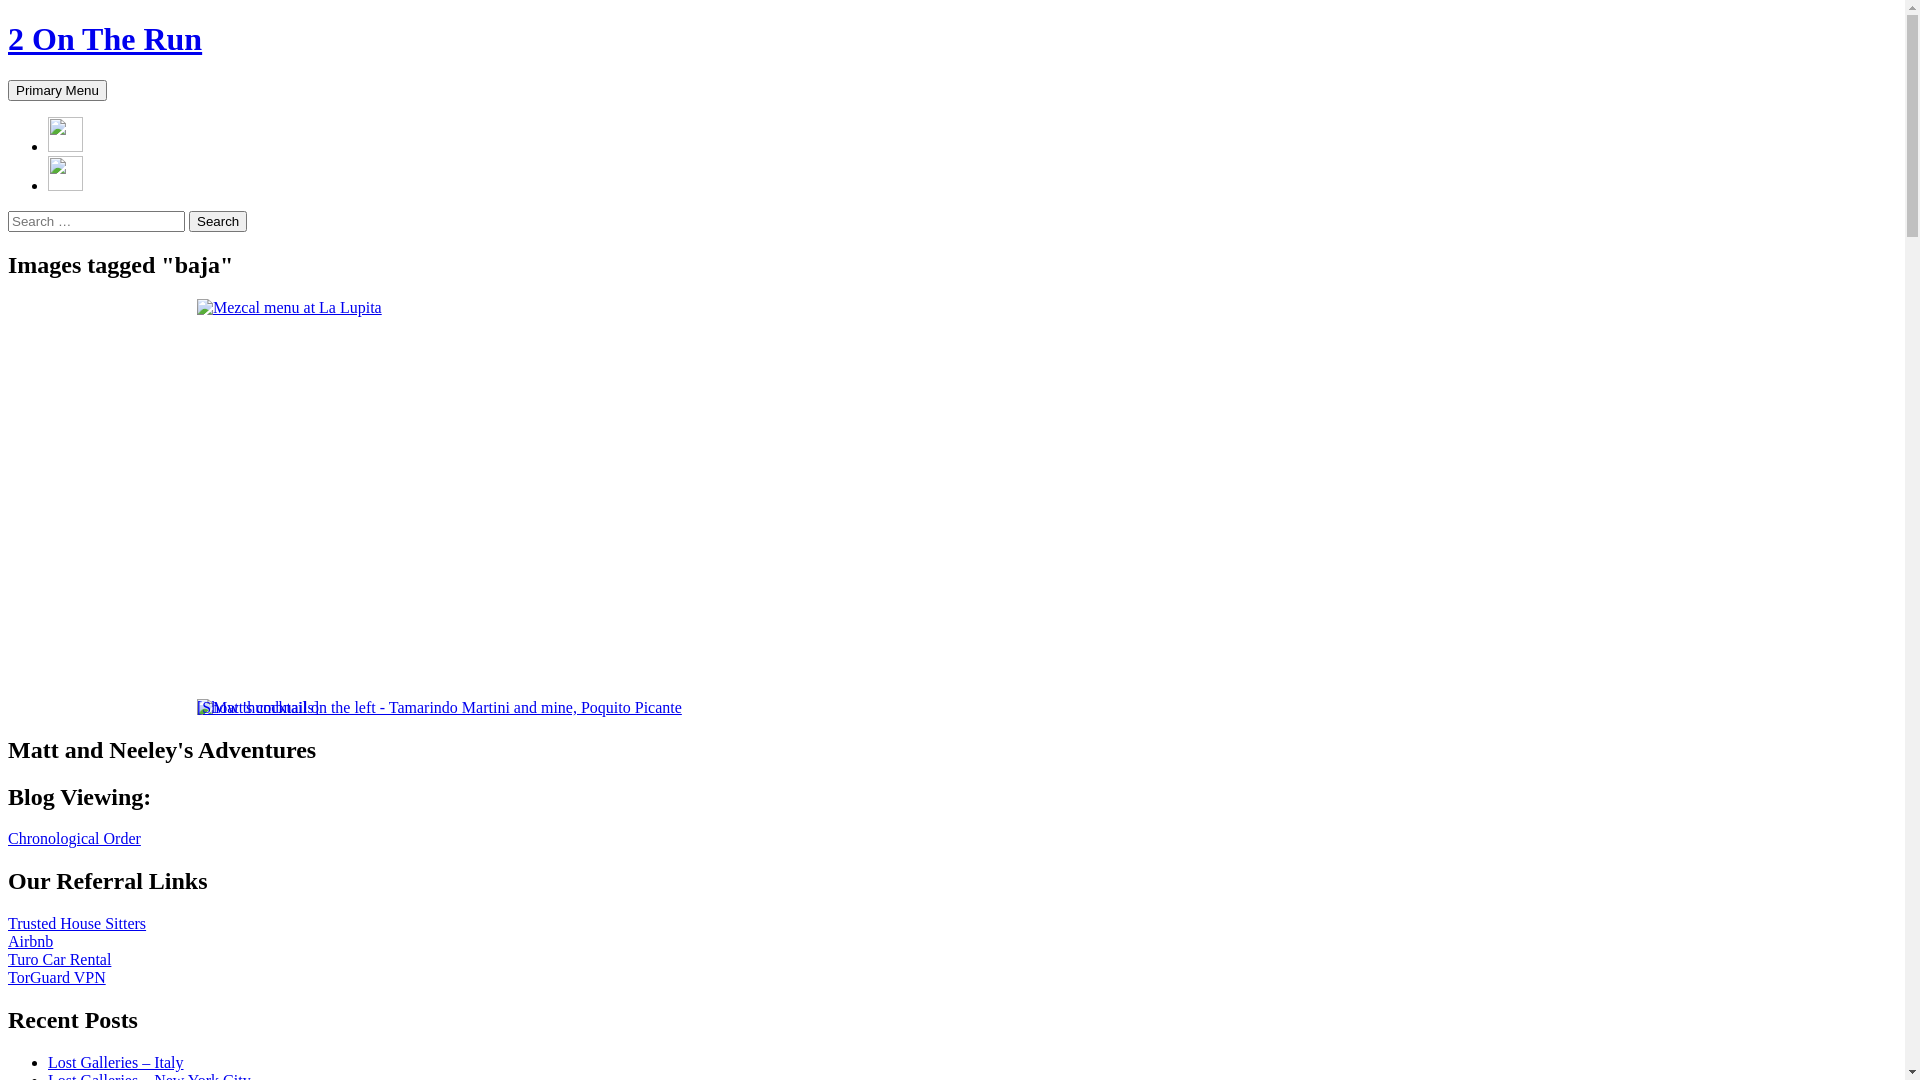  What do you see at coordinates (74, 838) in the screenshot?
I see `Chronological Order` at bounding box center [74, 838].